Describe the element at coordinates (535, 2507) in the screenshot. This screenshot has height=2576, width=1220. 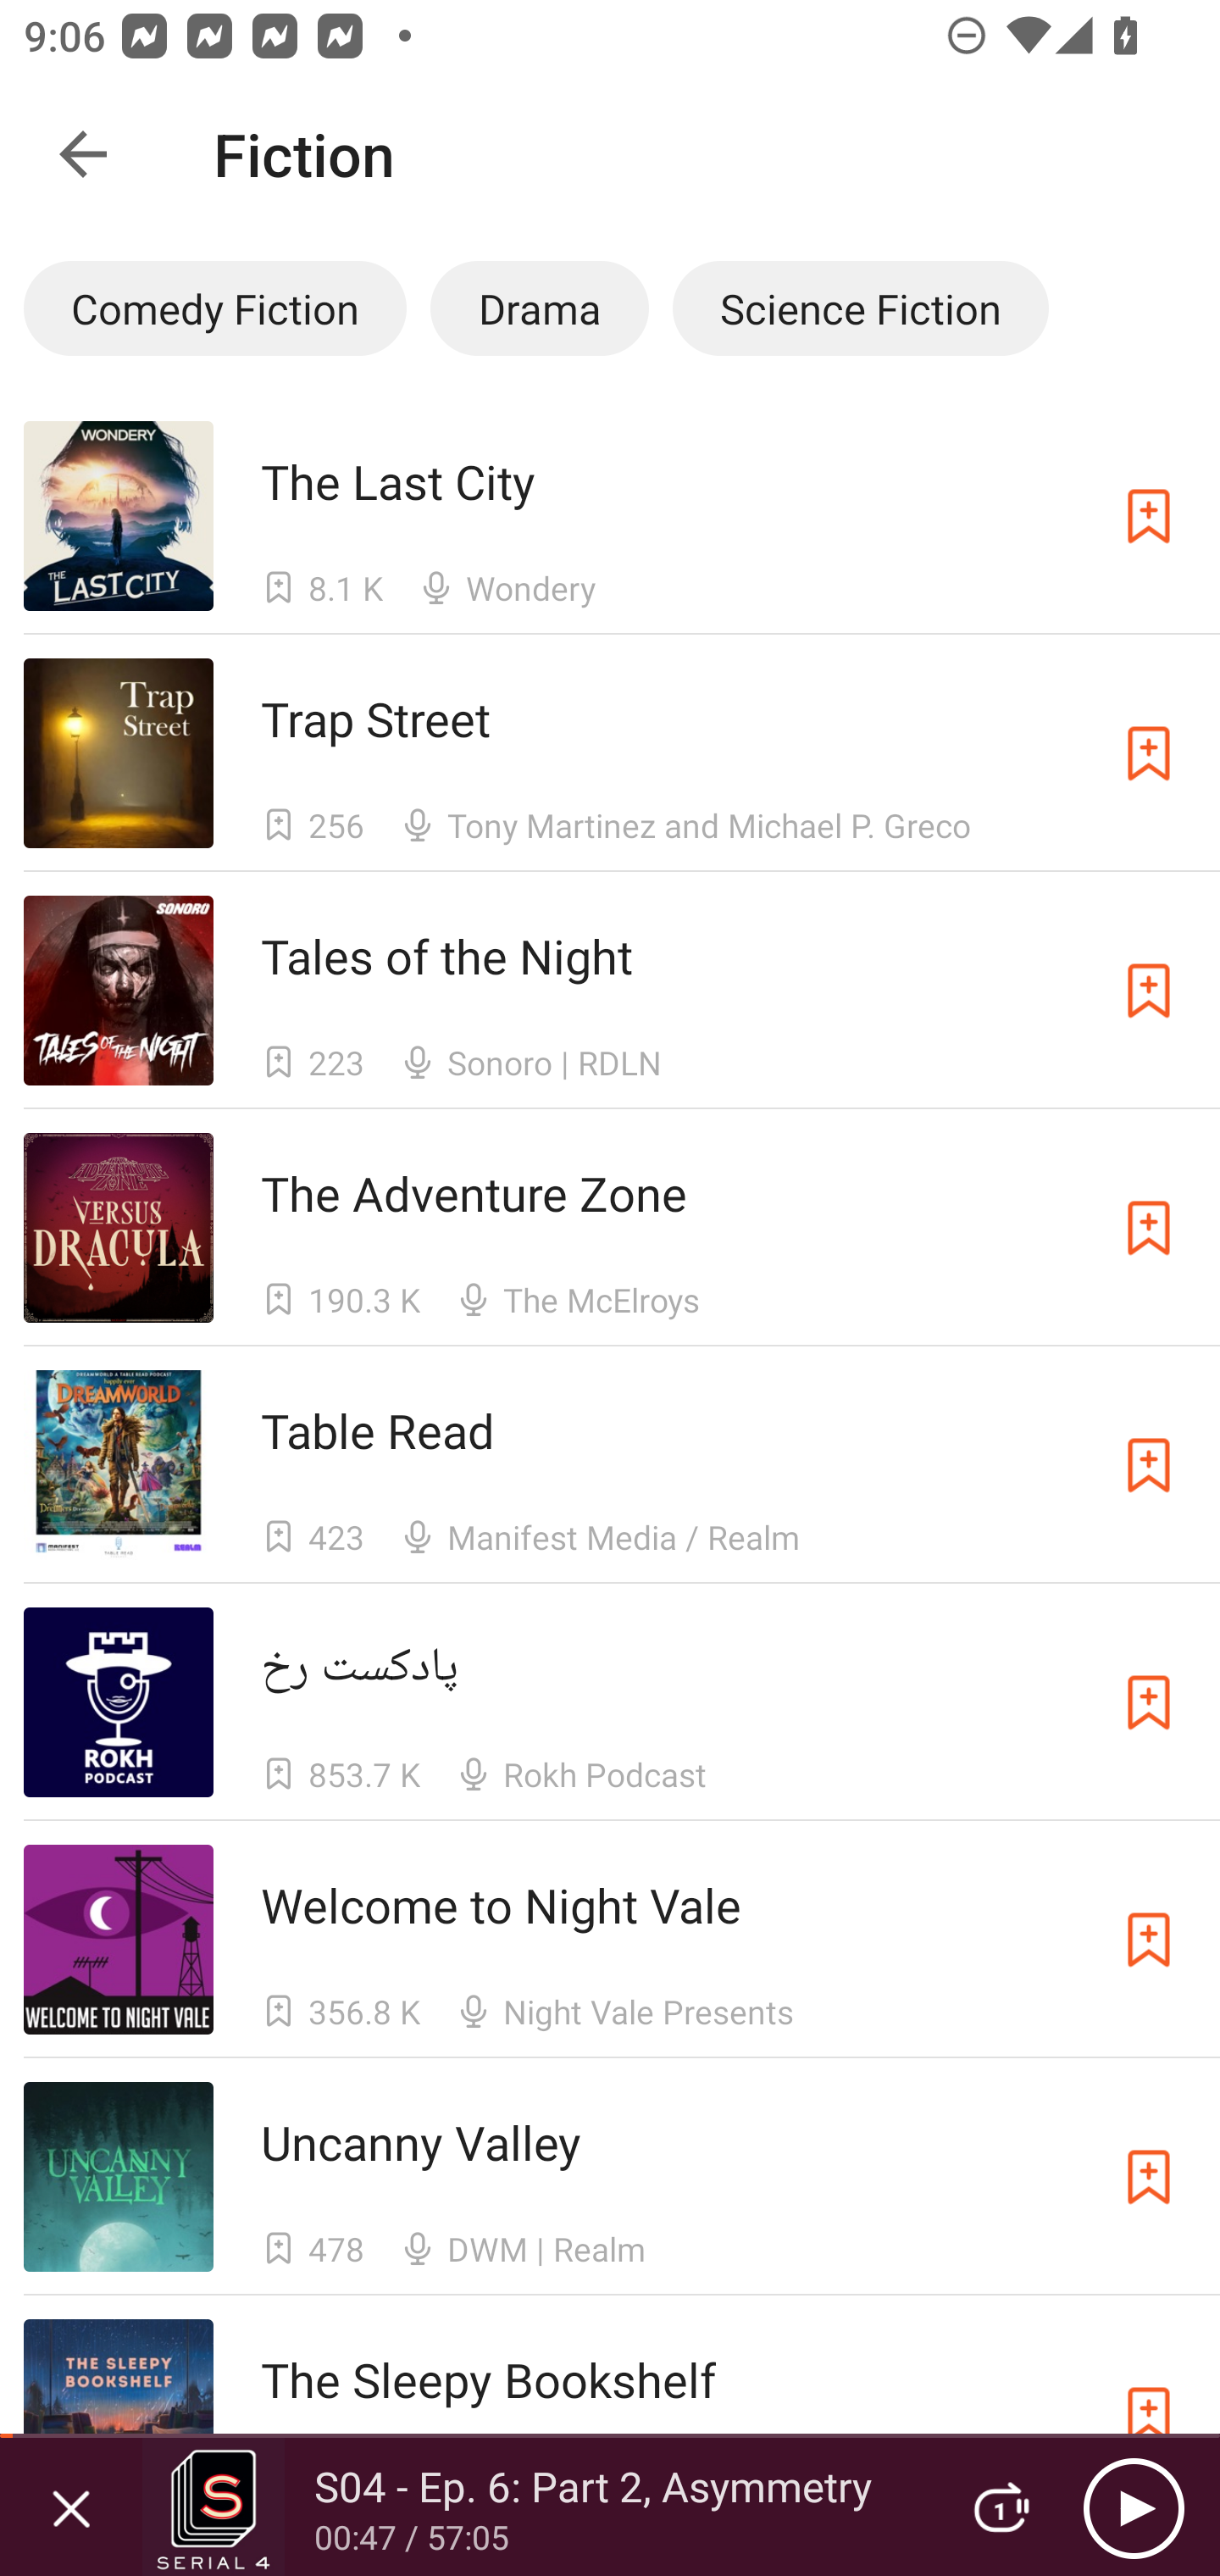
I see `S04 - Ep. 6: Part 2, Asymmetry 00:47 / 57:05` at that location.